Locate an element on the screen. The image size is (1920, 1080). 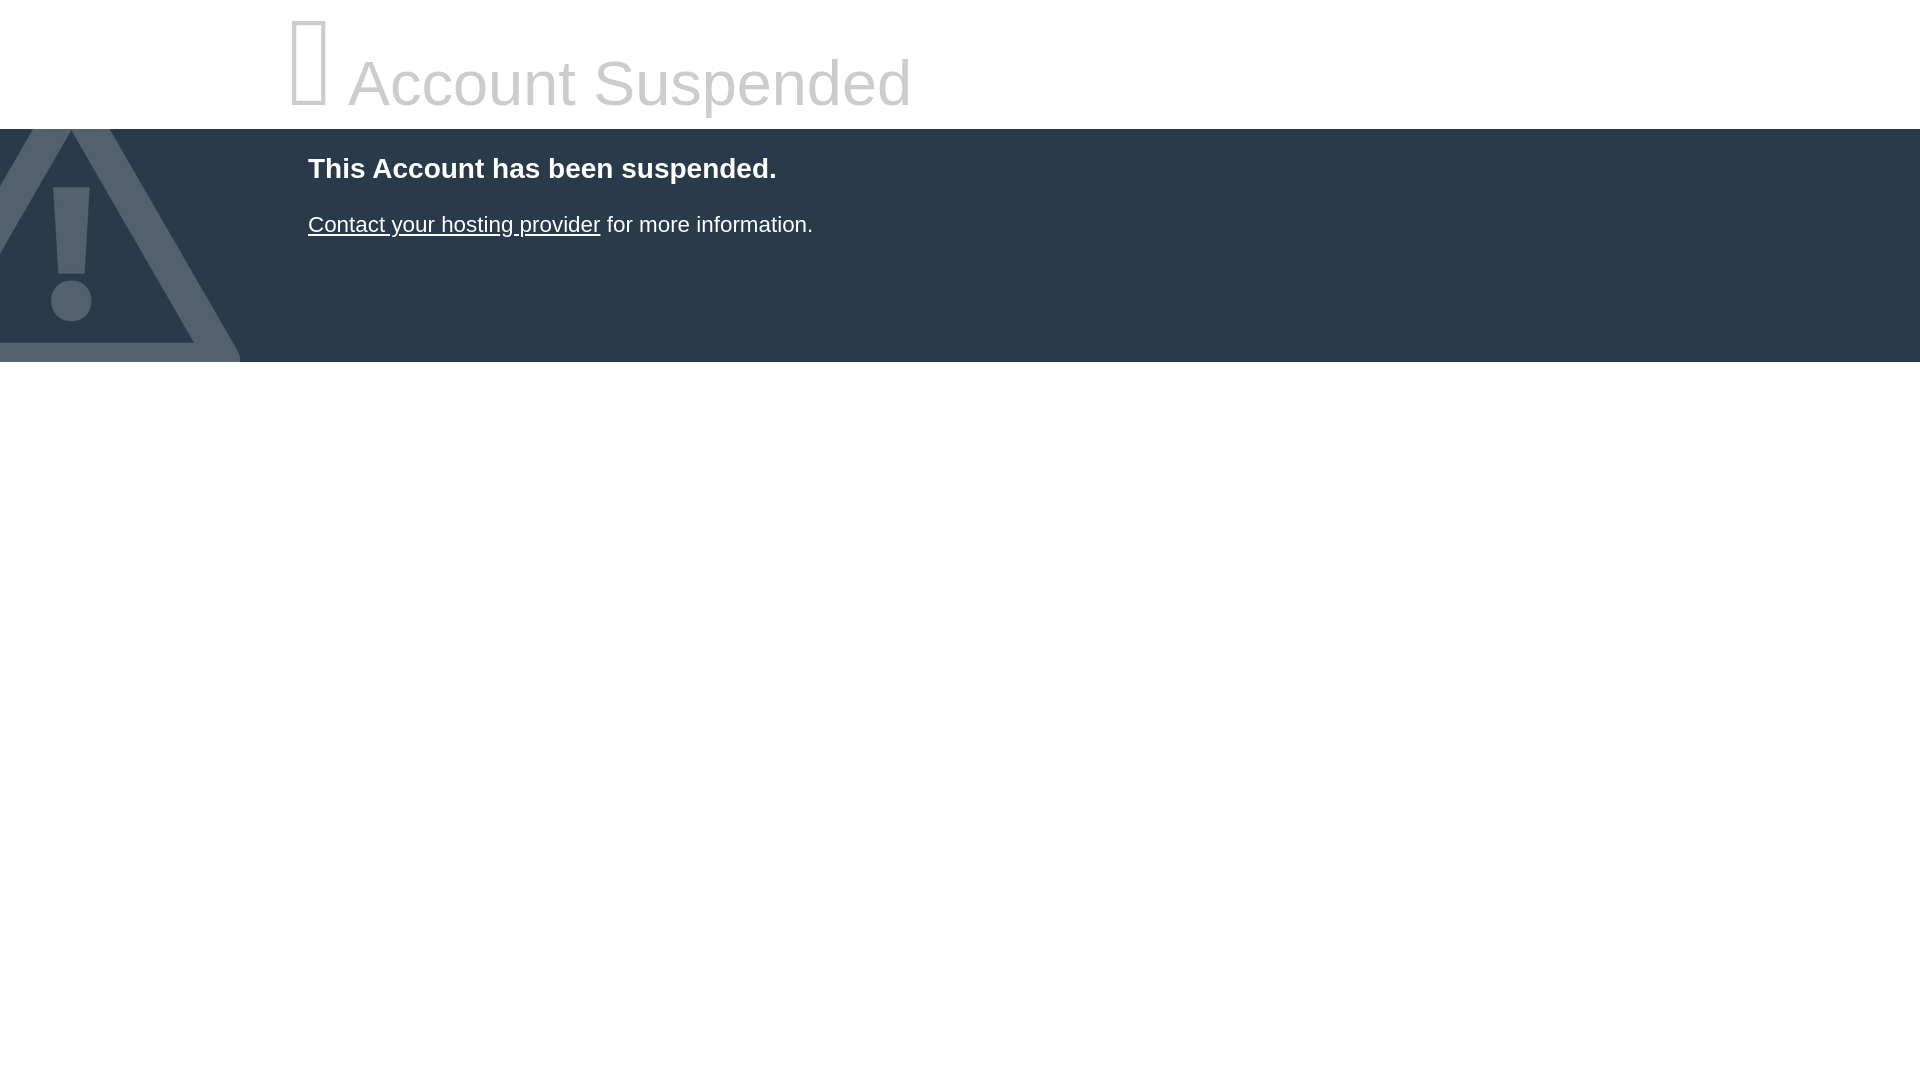
Contact your hosting provider is located at coordinates (453, 224).